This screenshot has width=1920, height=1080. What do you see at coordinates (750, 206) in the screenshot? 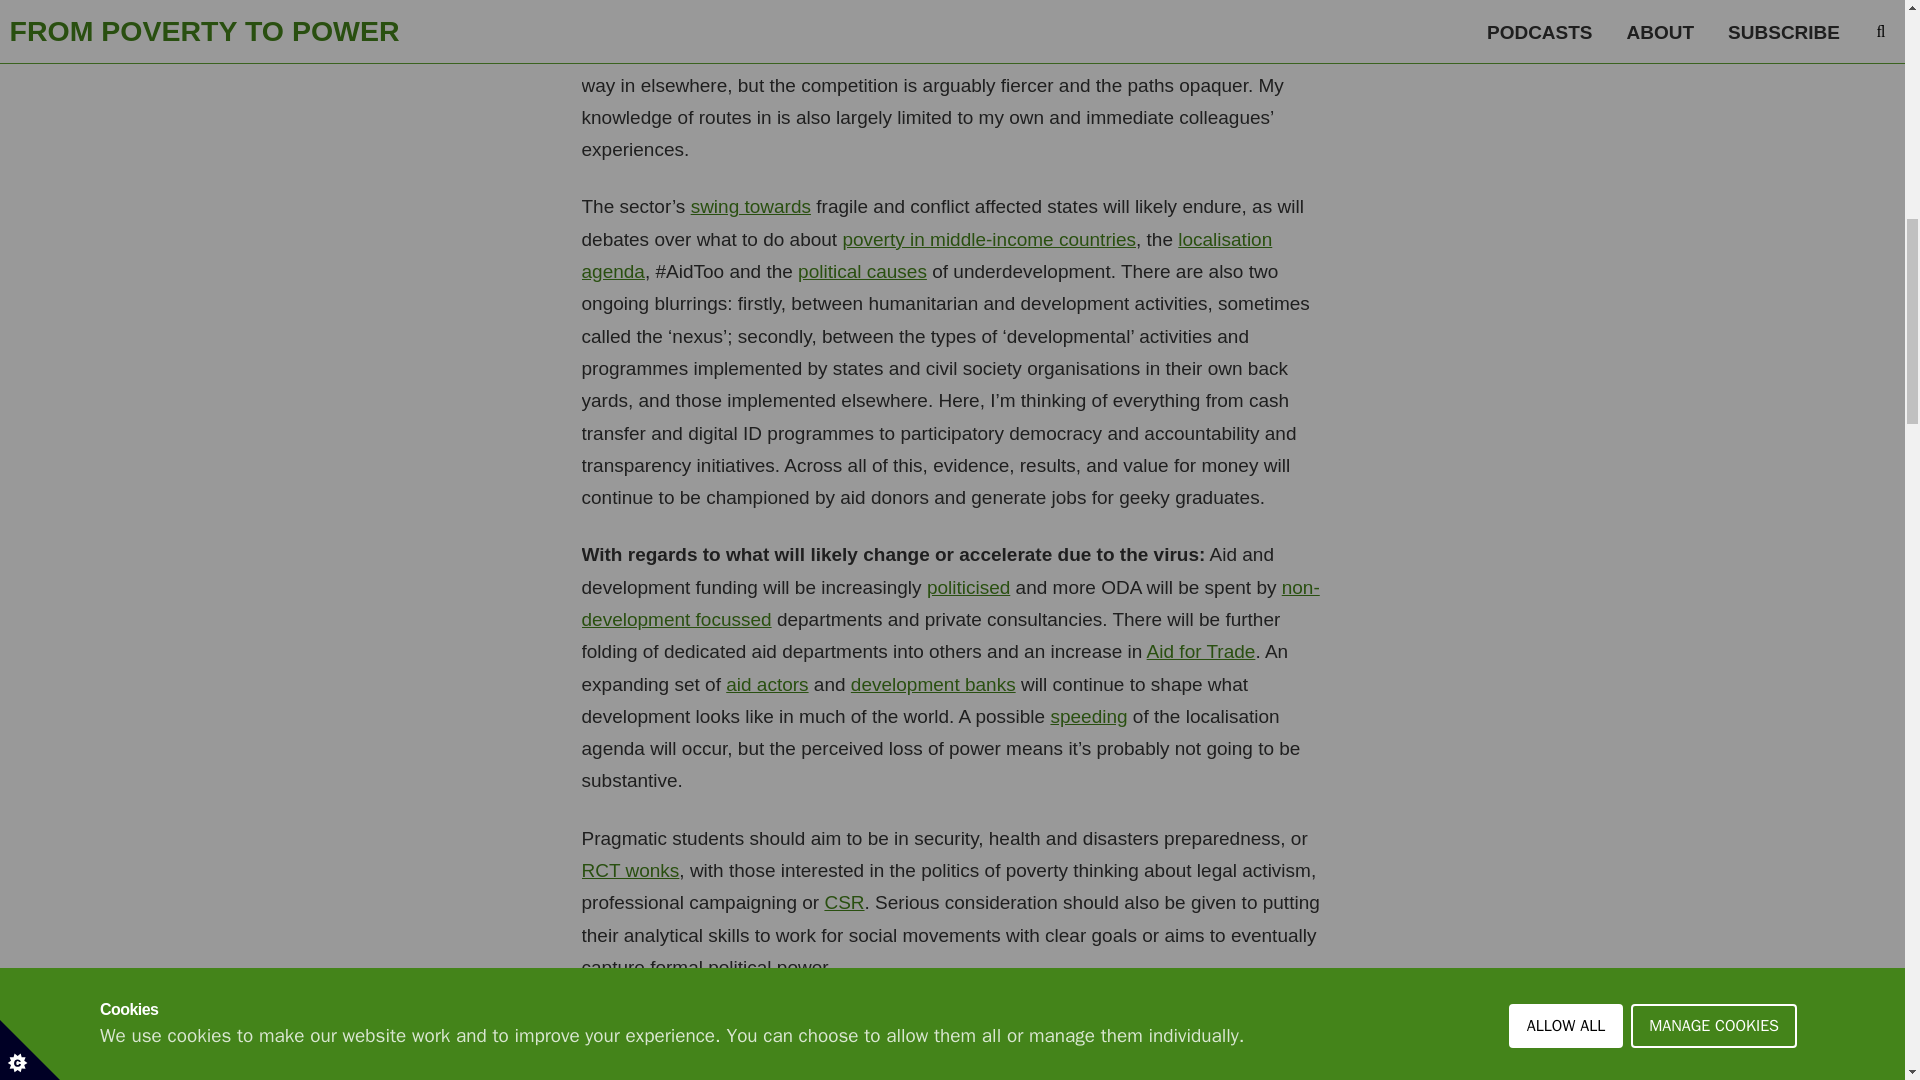
I see `swing towards` at bounding box center [750, 206].